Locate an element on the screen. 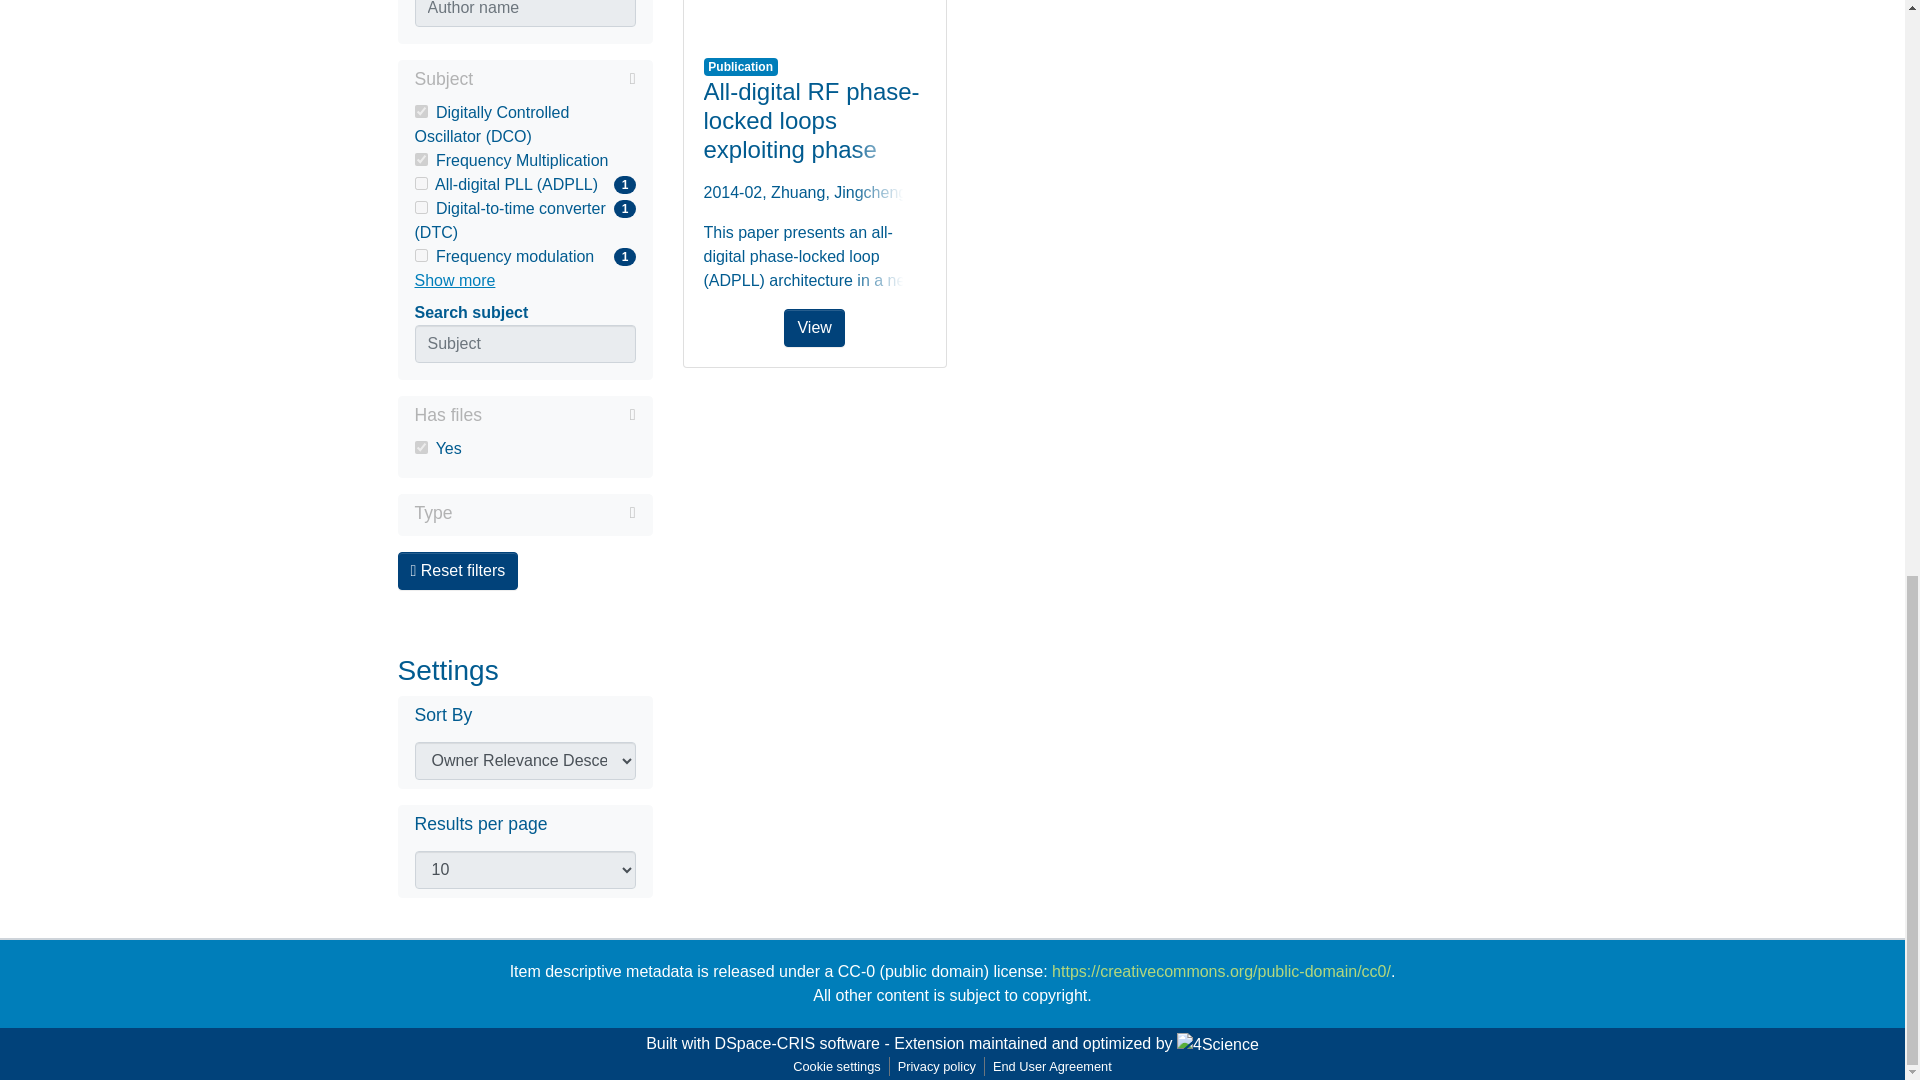  on is located at coordinates (420, 184).